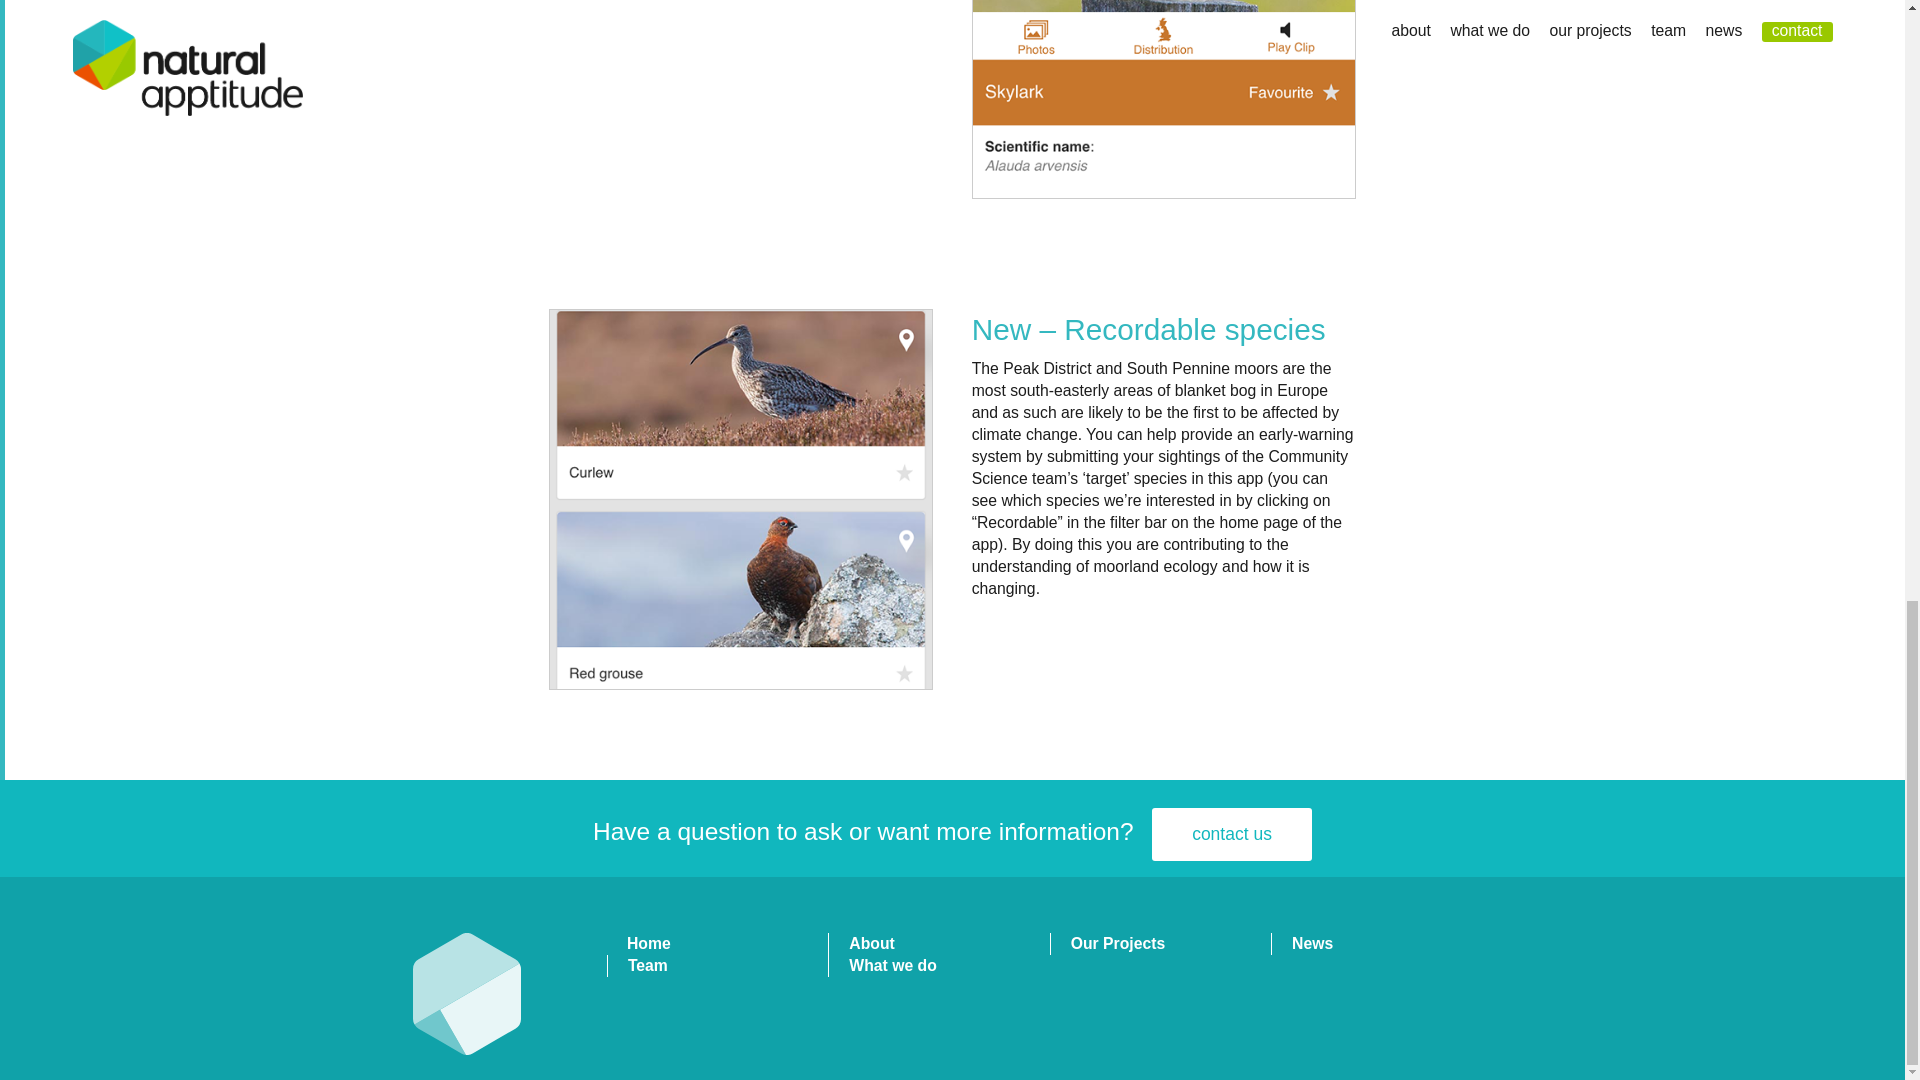  Describe the element at coordinates (871, 943) in the screenshot. I see `About` at that location.